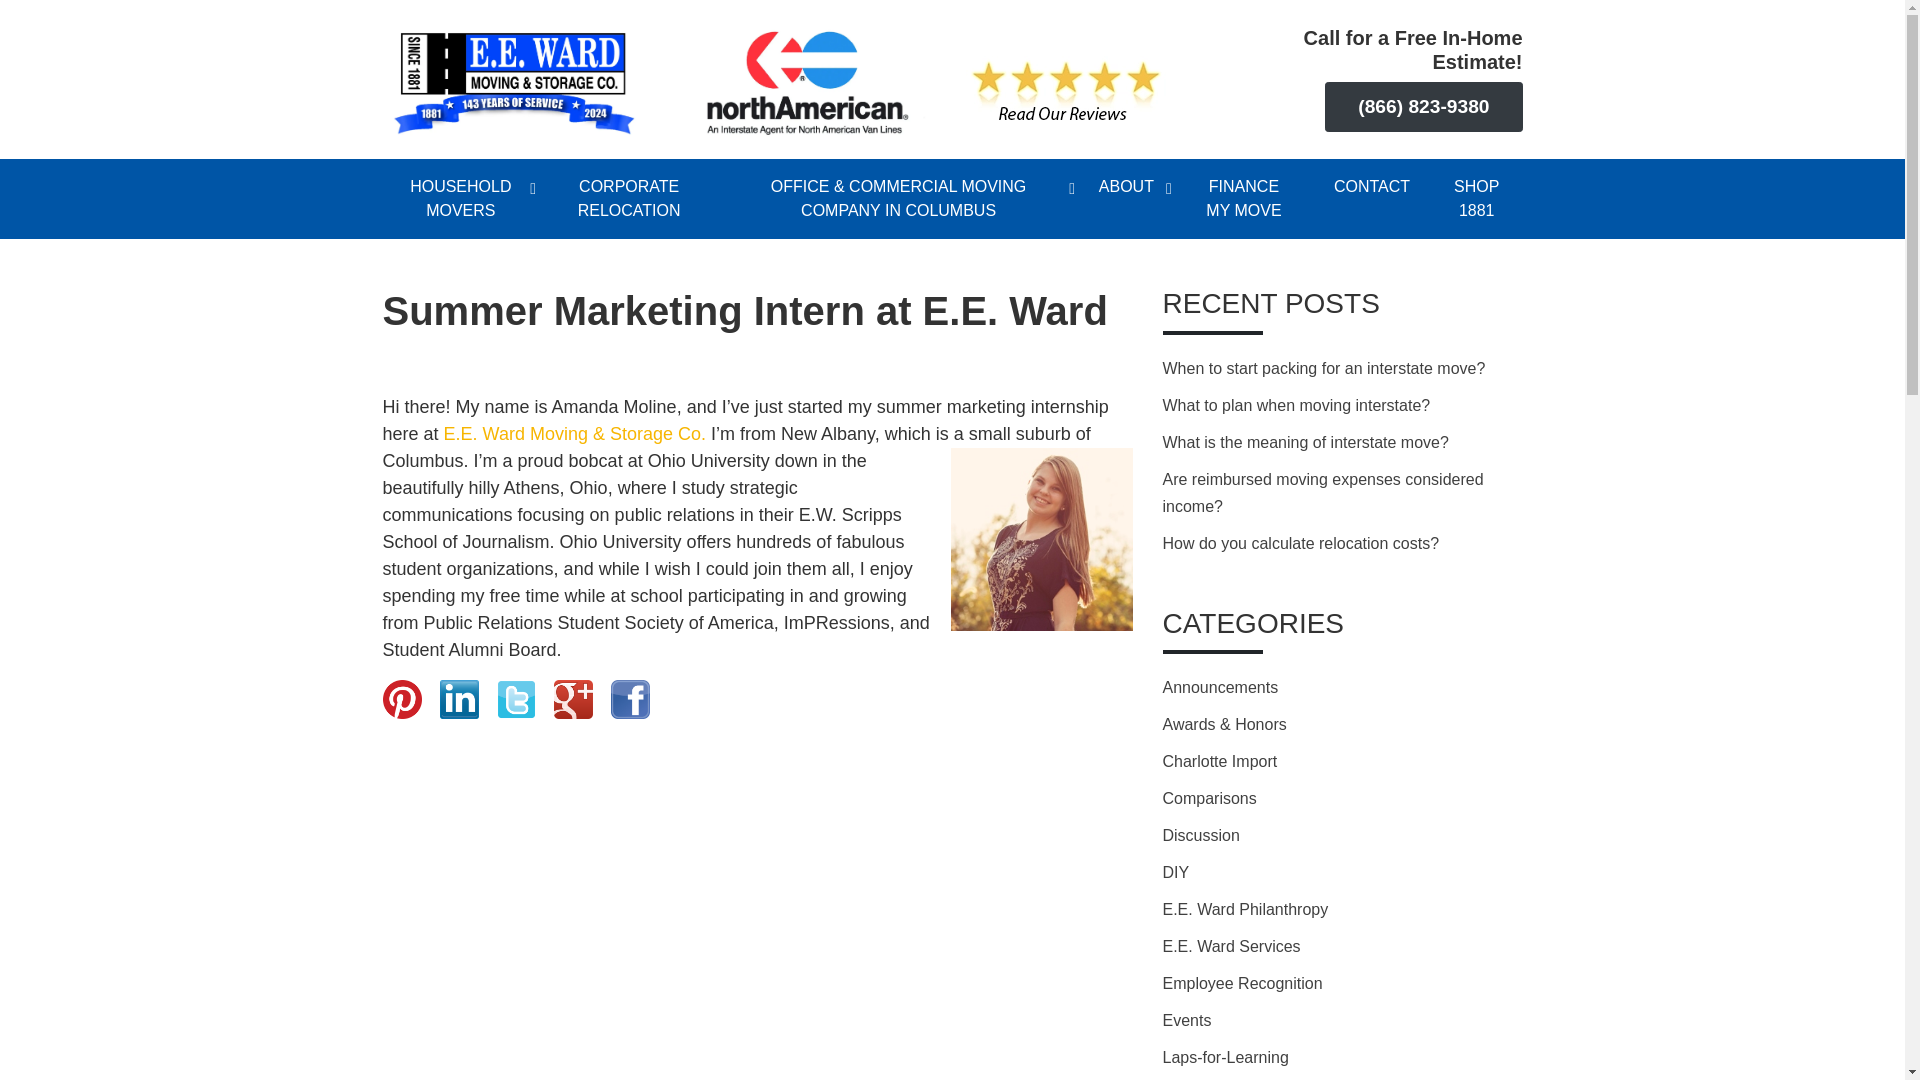  I want to click on HOUSEHOLD MOVERS, so click(460, 198).